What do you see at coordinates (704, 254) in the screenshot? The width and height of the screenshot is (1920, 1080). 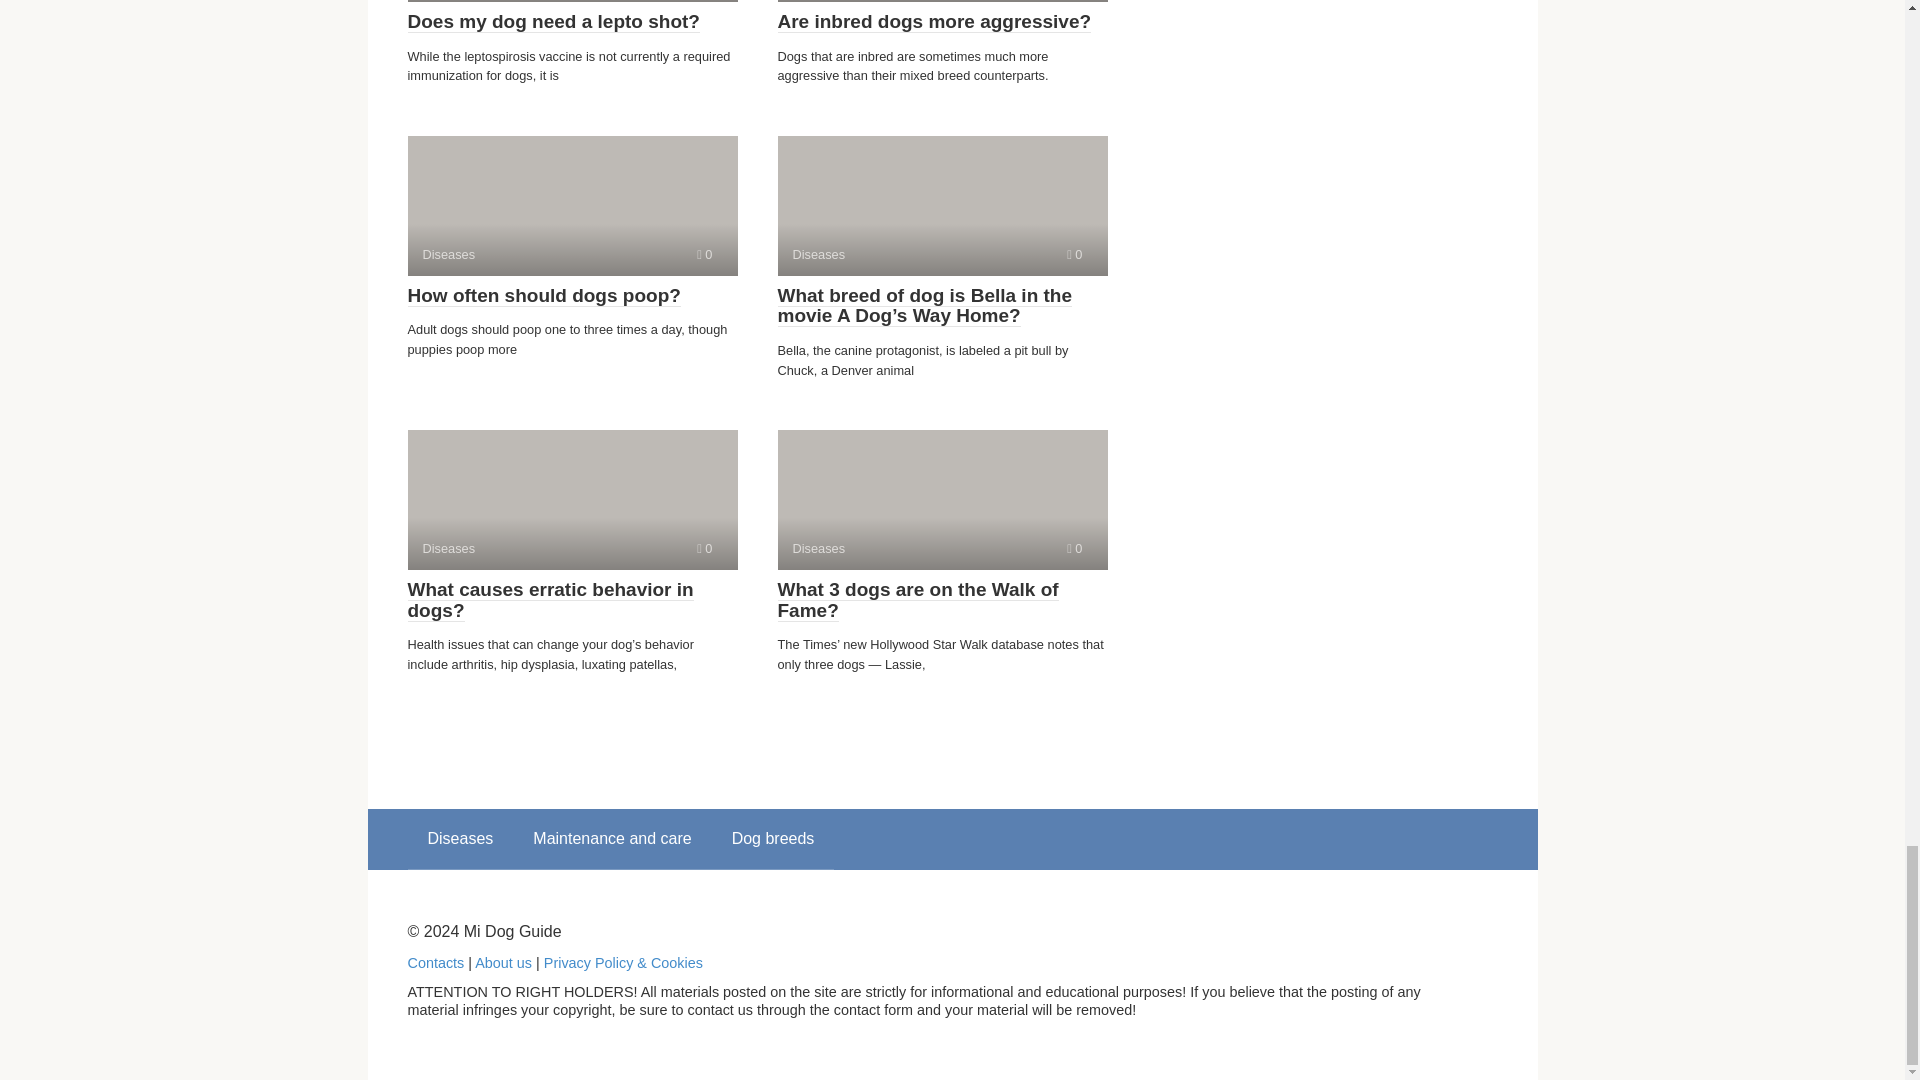 I see `Comments` at bounding box center [704, 254].